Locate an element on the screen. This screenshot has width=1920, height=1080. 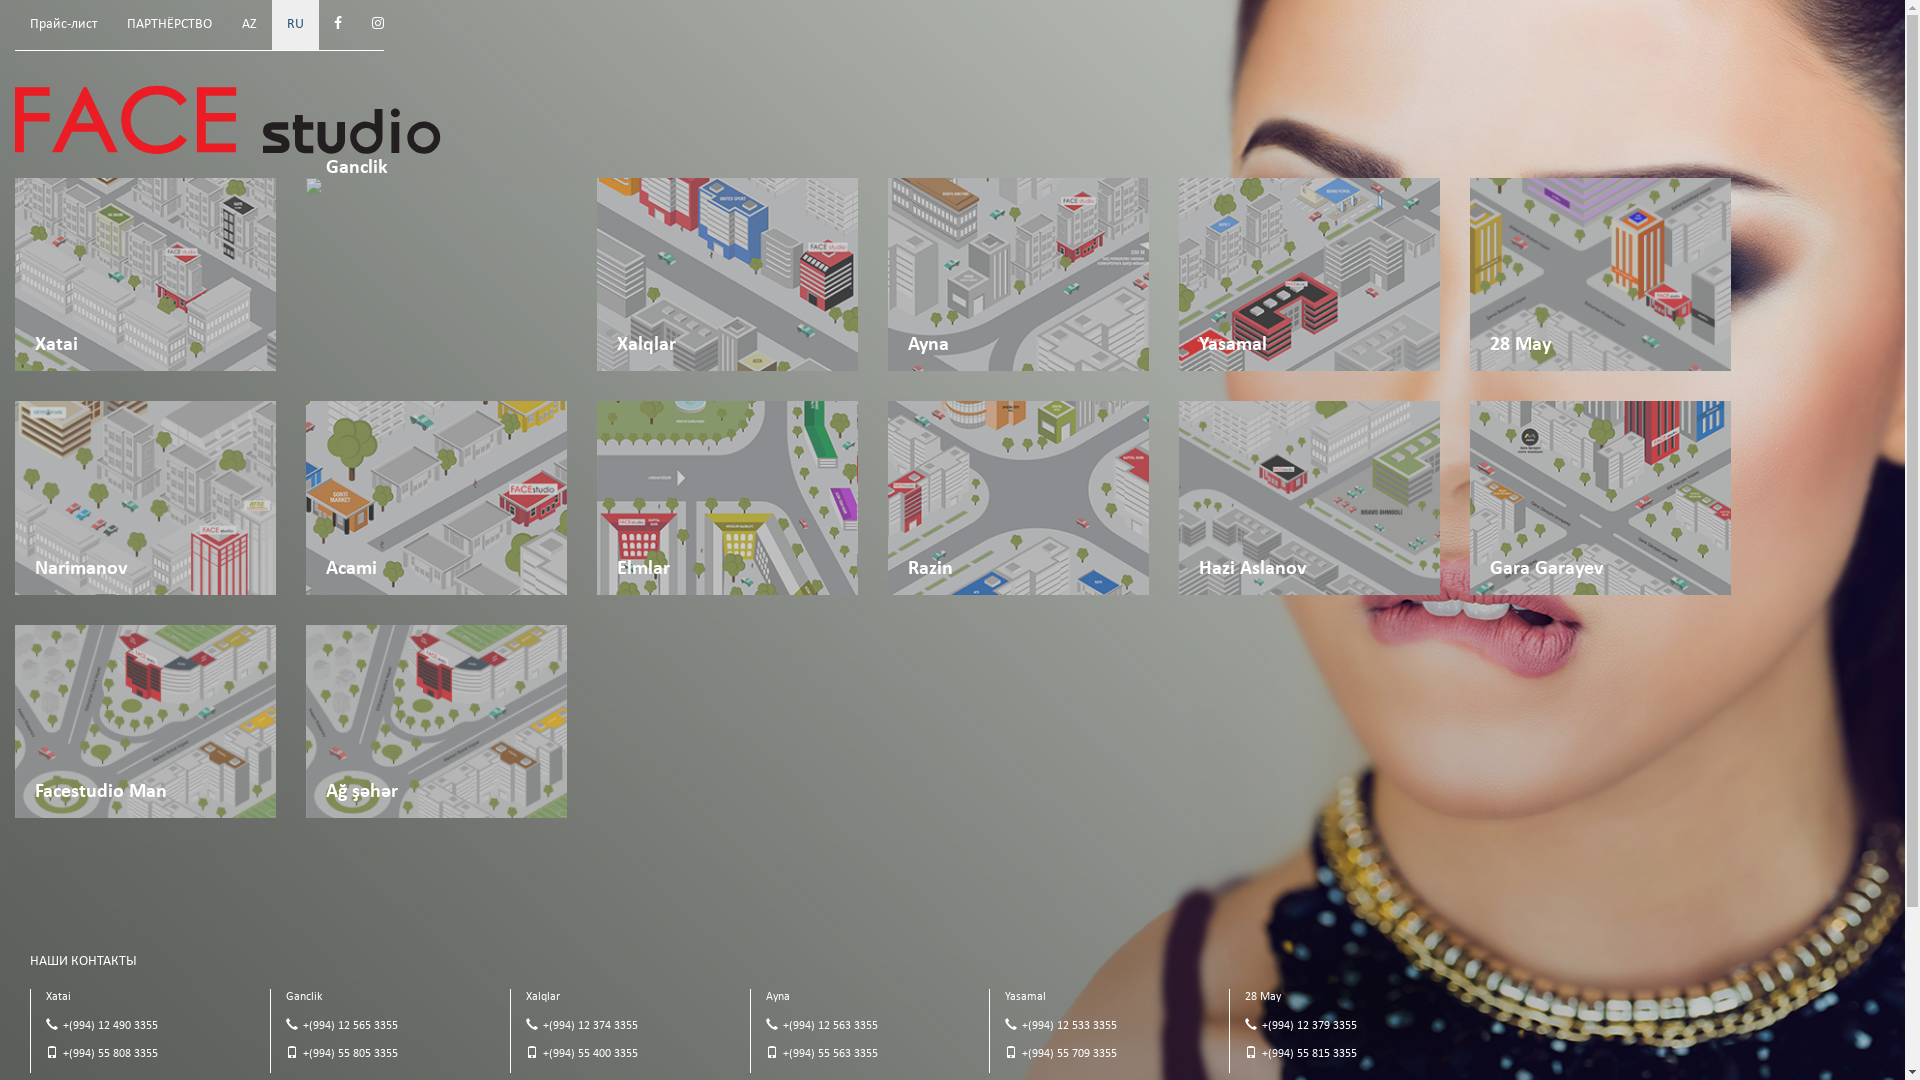
+(994) 12 563 3355 is located at coordinates (830, 1026).